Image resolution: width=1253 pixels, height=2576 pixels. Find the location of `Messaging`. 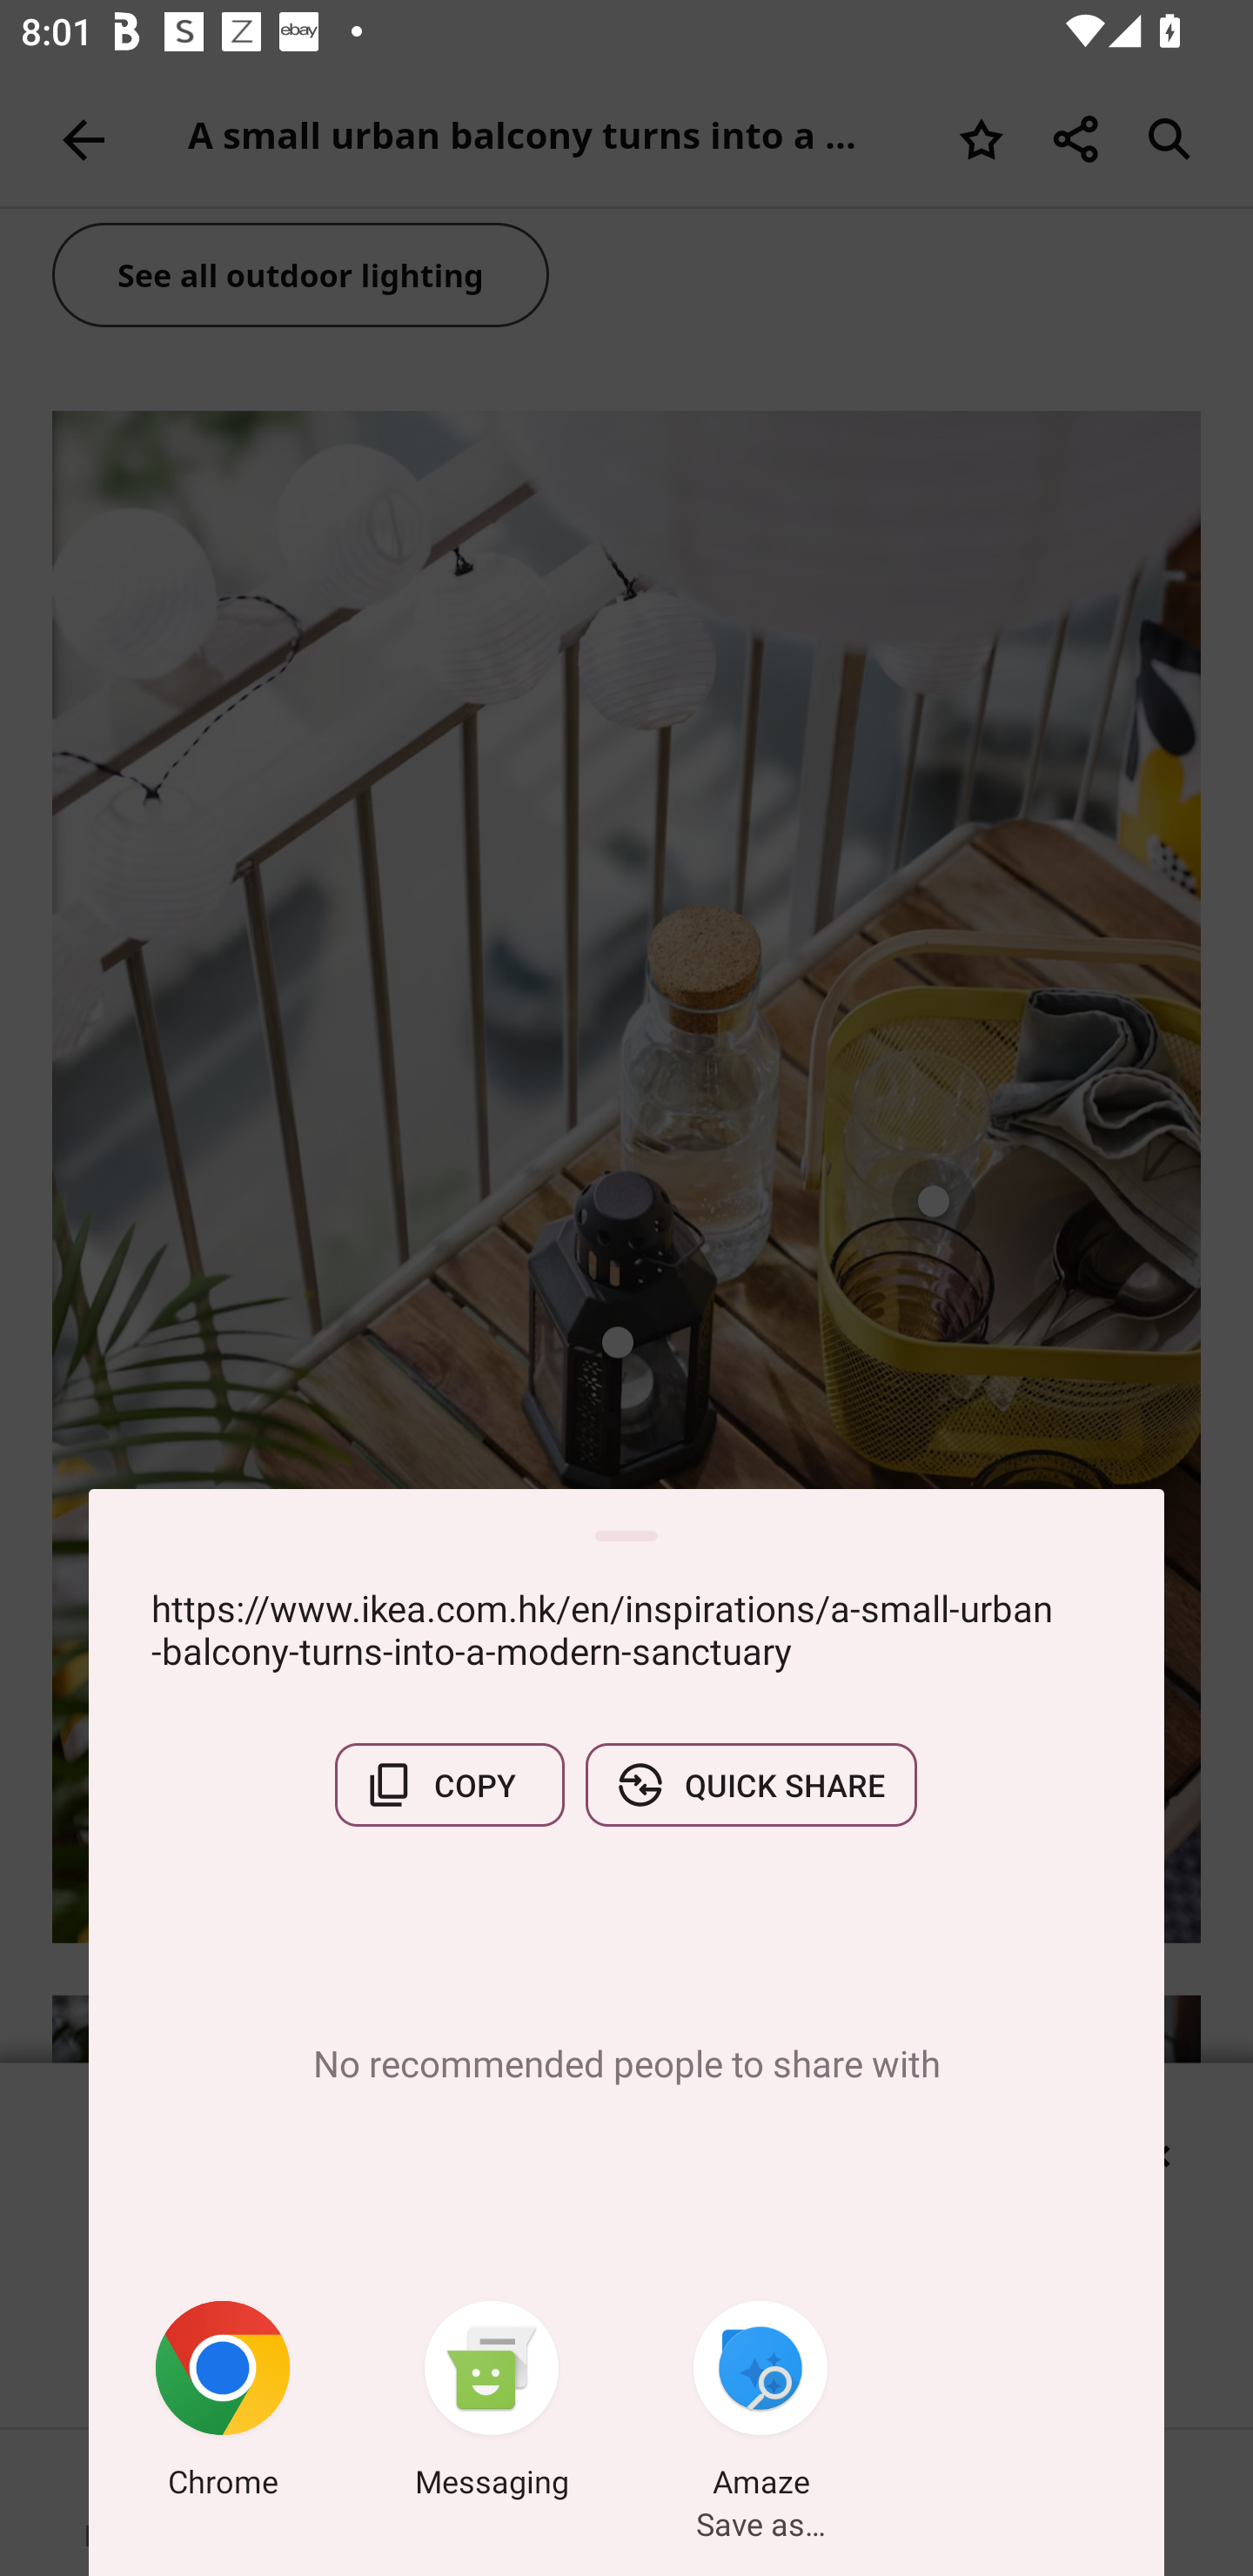

Messaging is located at coordinates (492, 2405).